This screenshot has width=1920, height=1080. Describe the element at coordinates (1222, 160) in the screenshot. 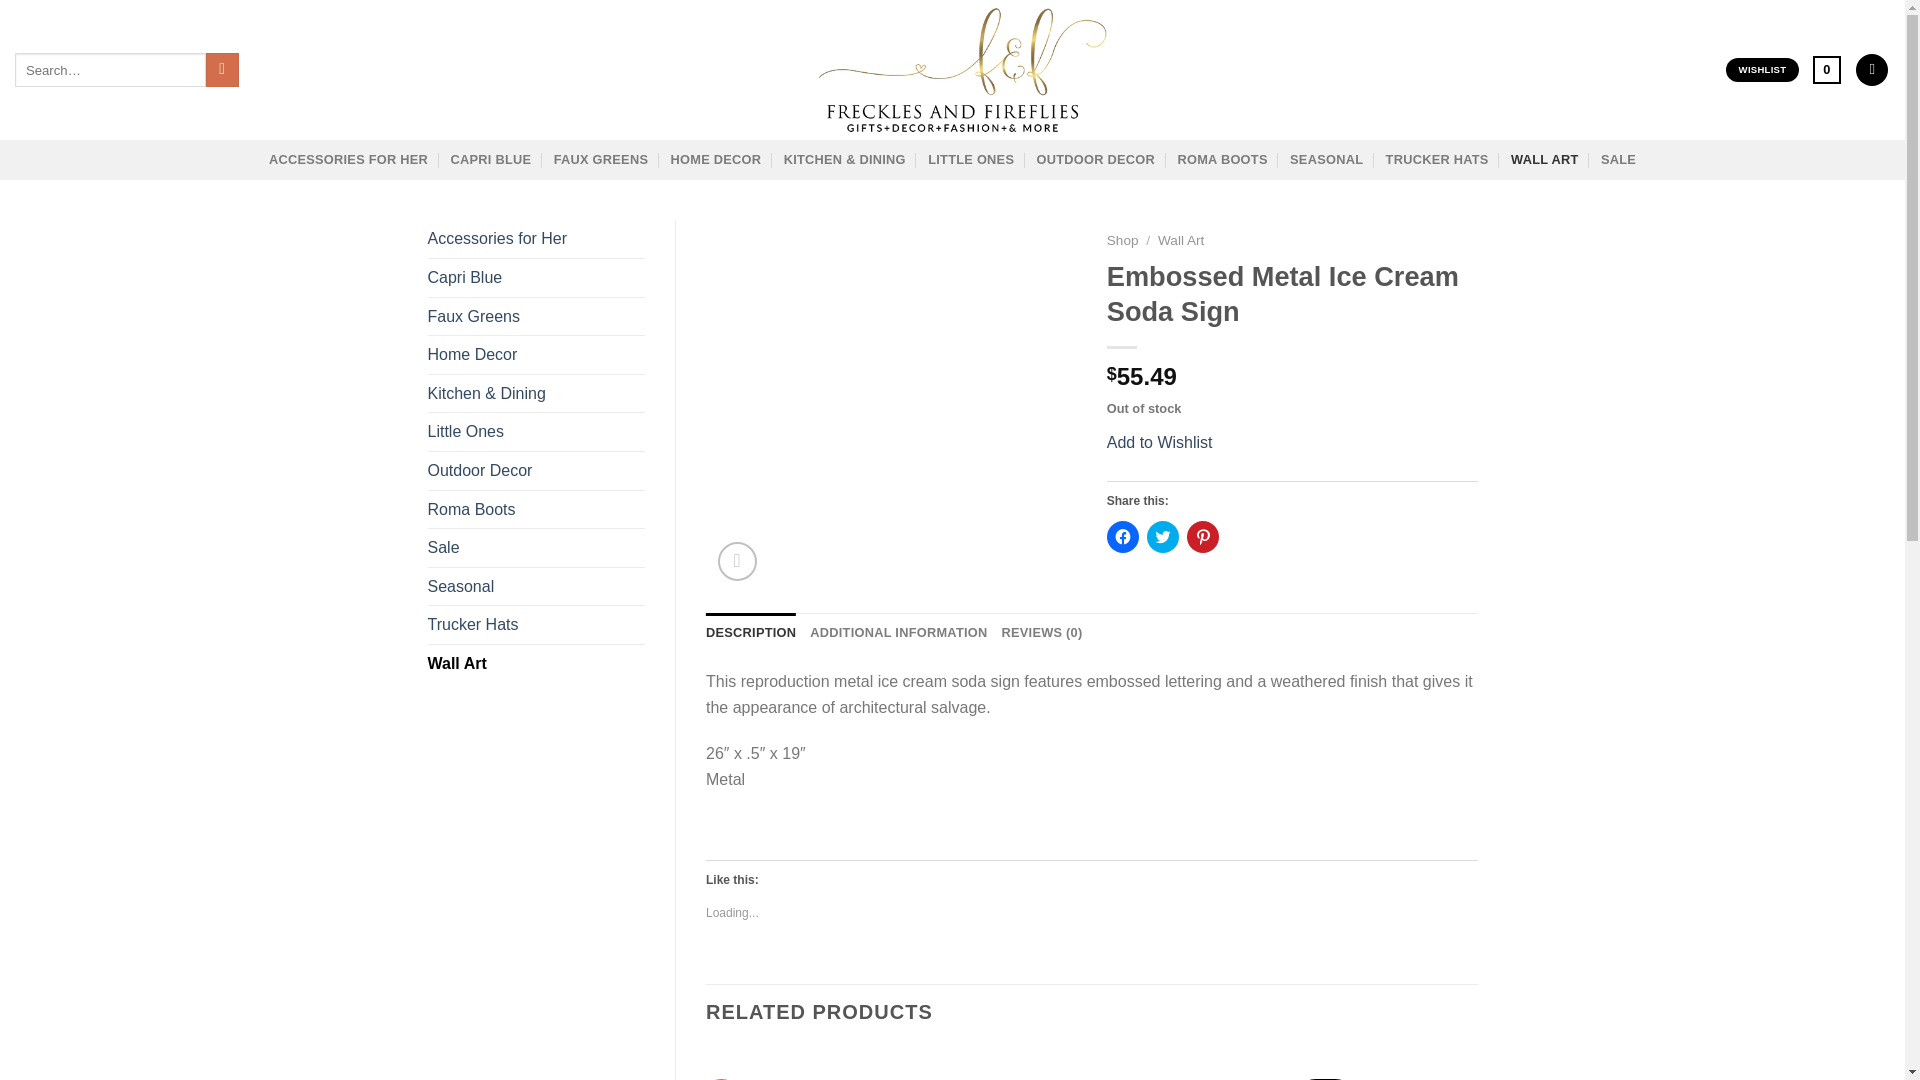

I see `ROMA BOOTS` at that location.